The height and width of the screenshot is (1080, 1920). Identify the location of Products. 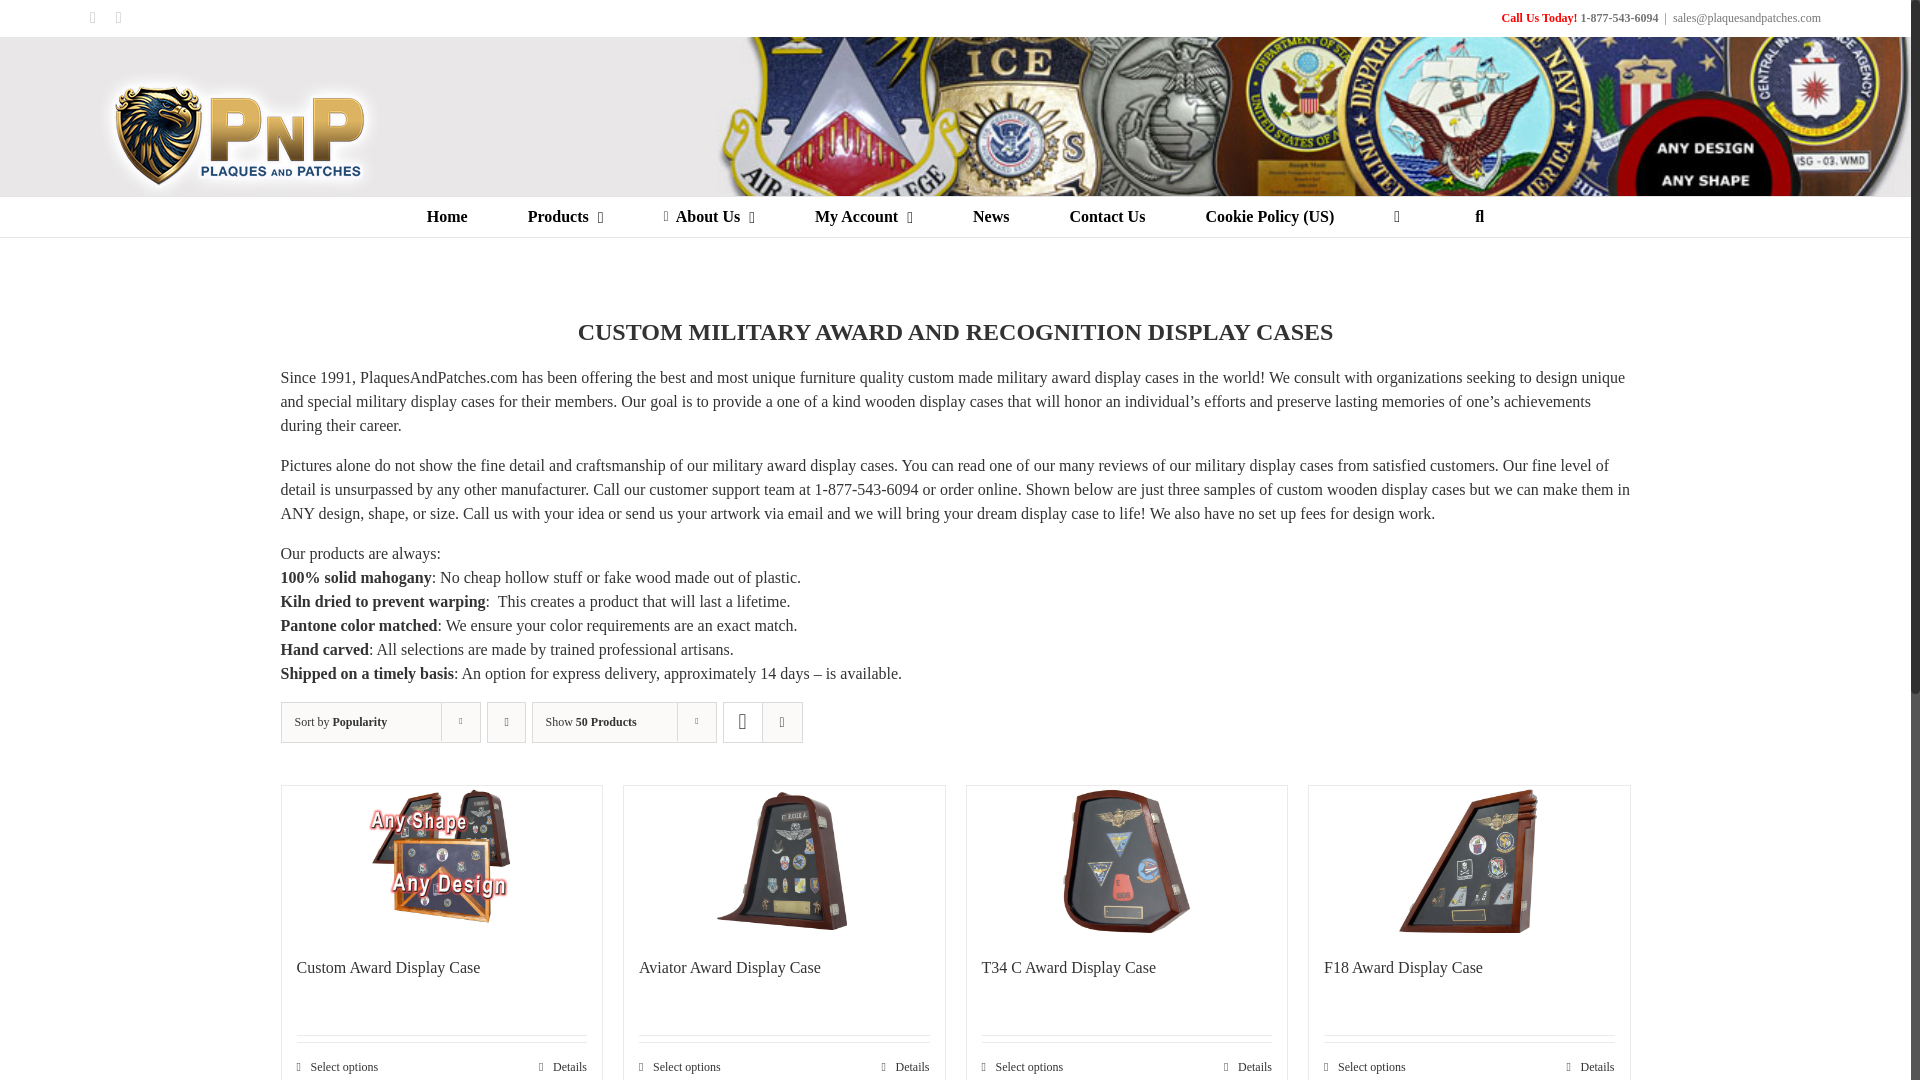
(566, 216).